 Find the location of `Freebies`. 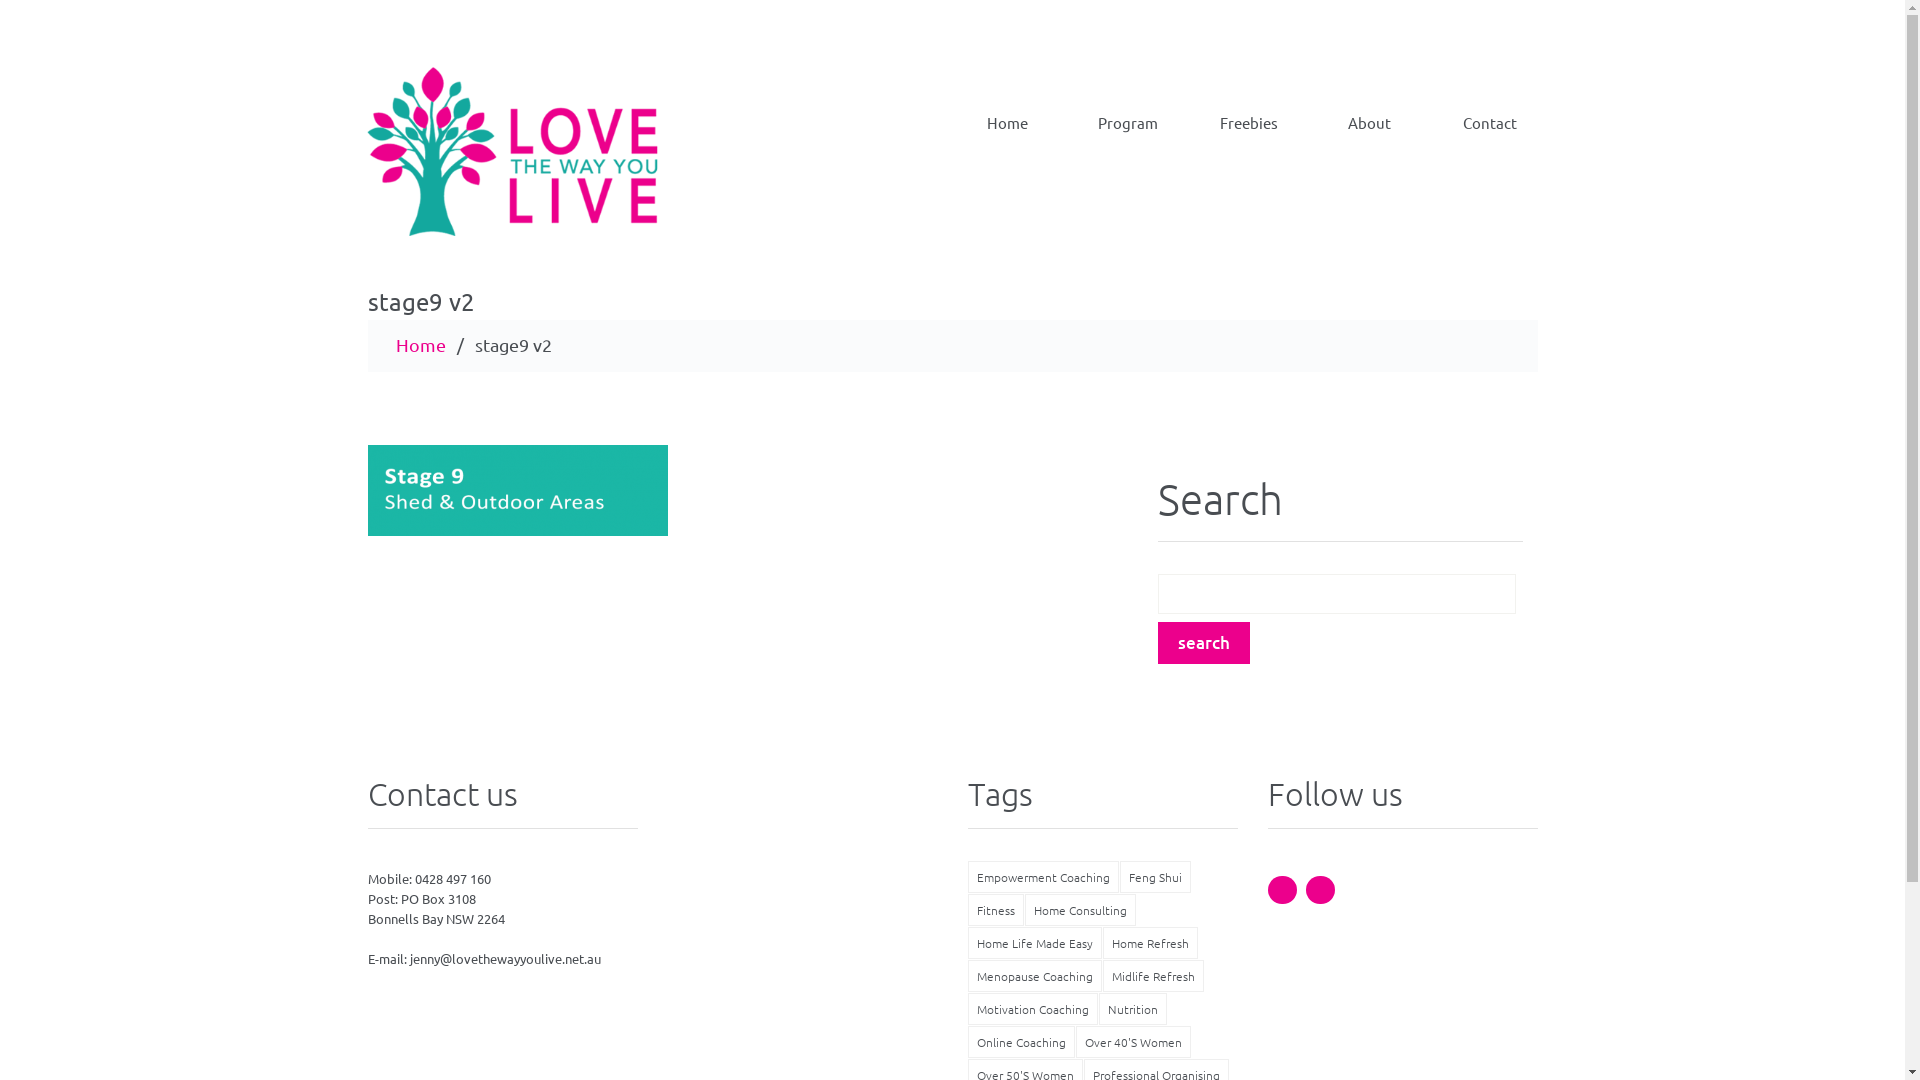

Freebies is located at coordinates (1250, 108).